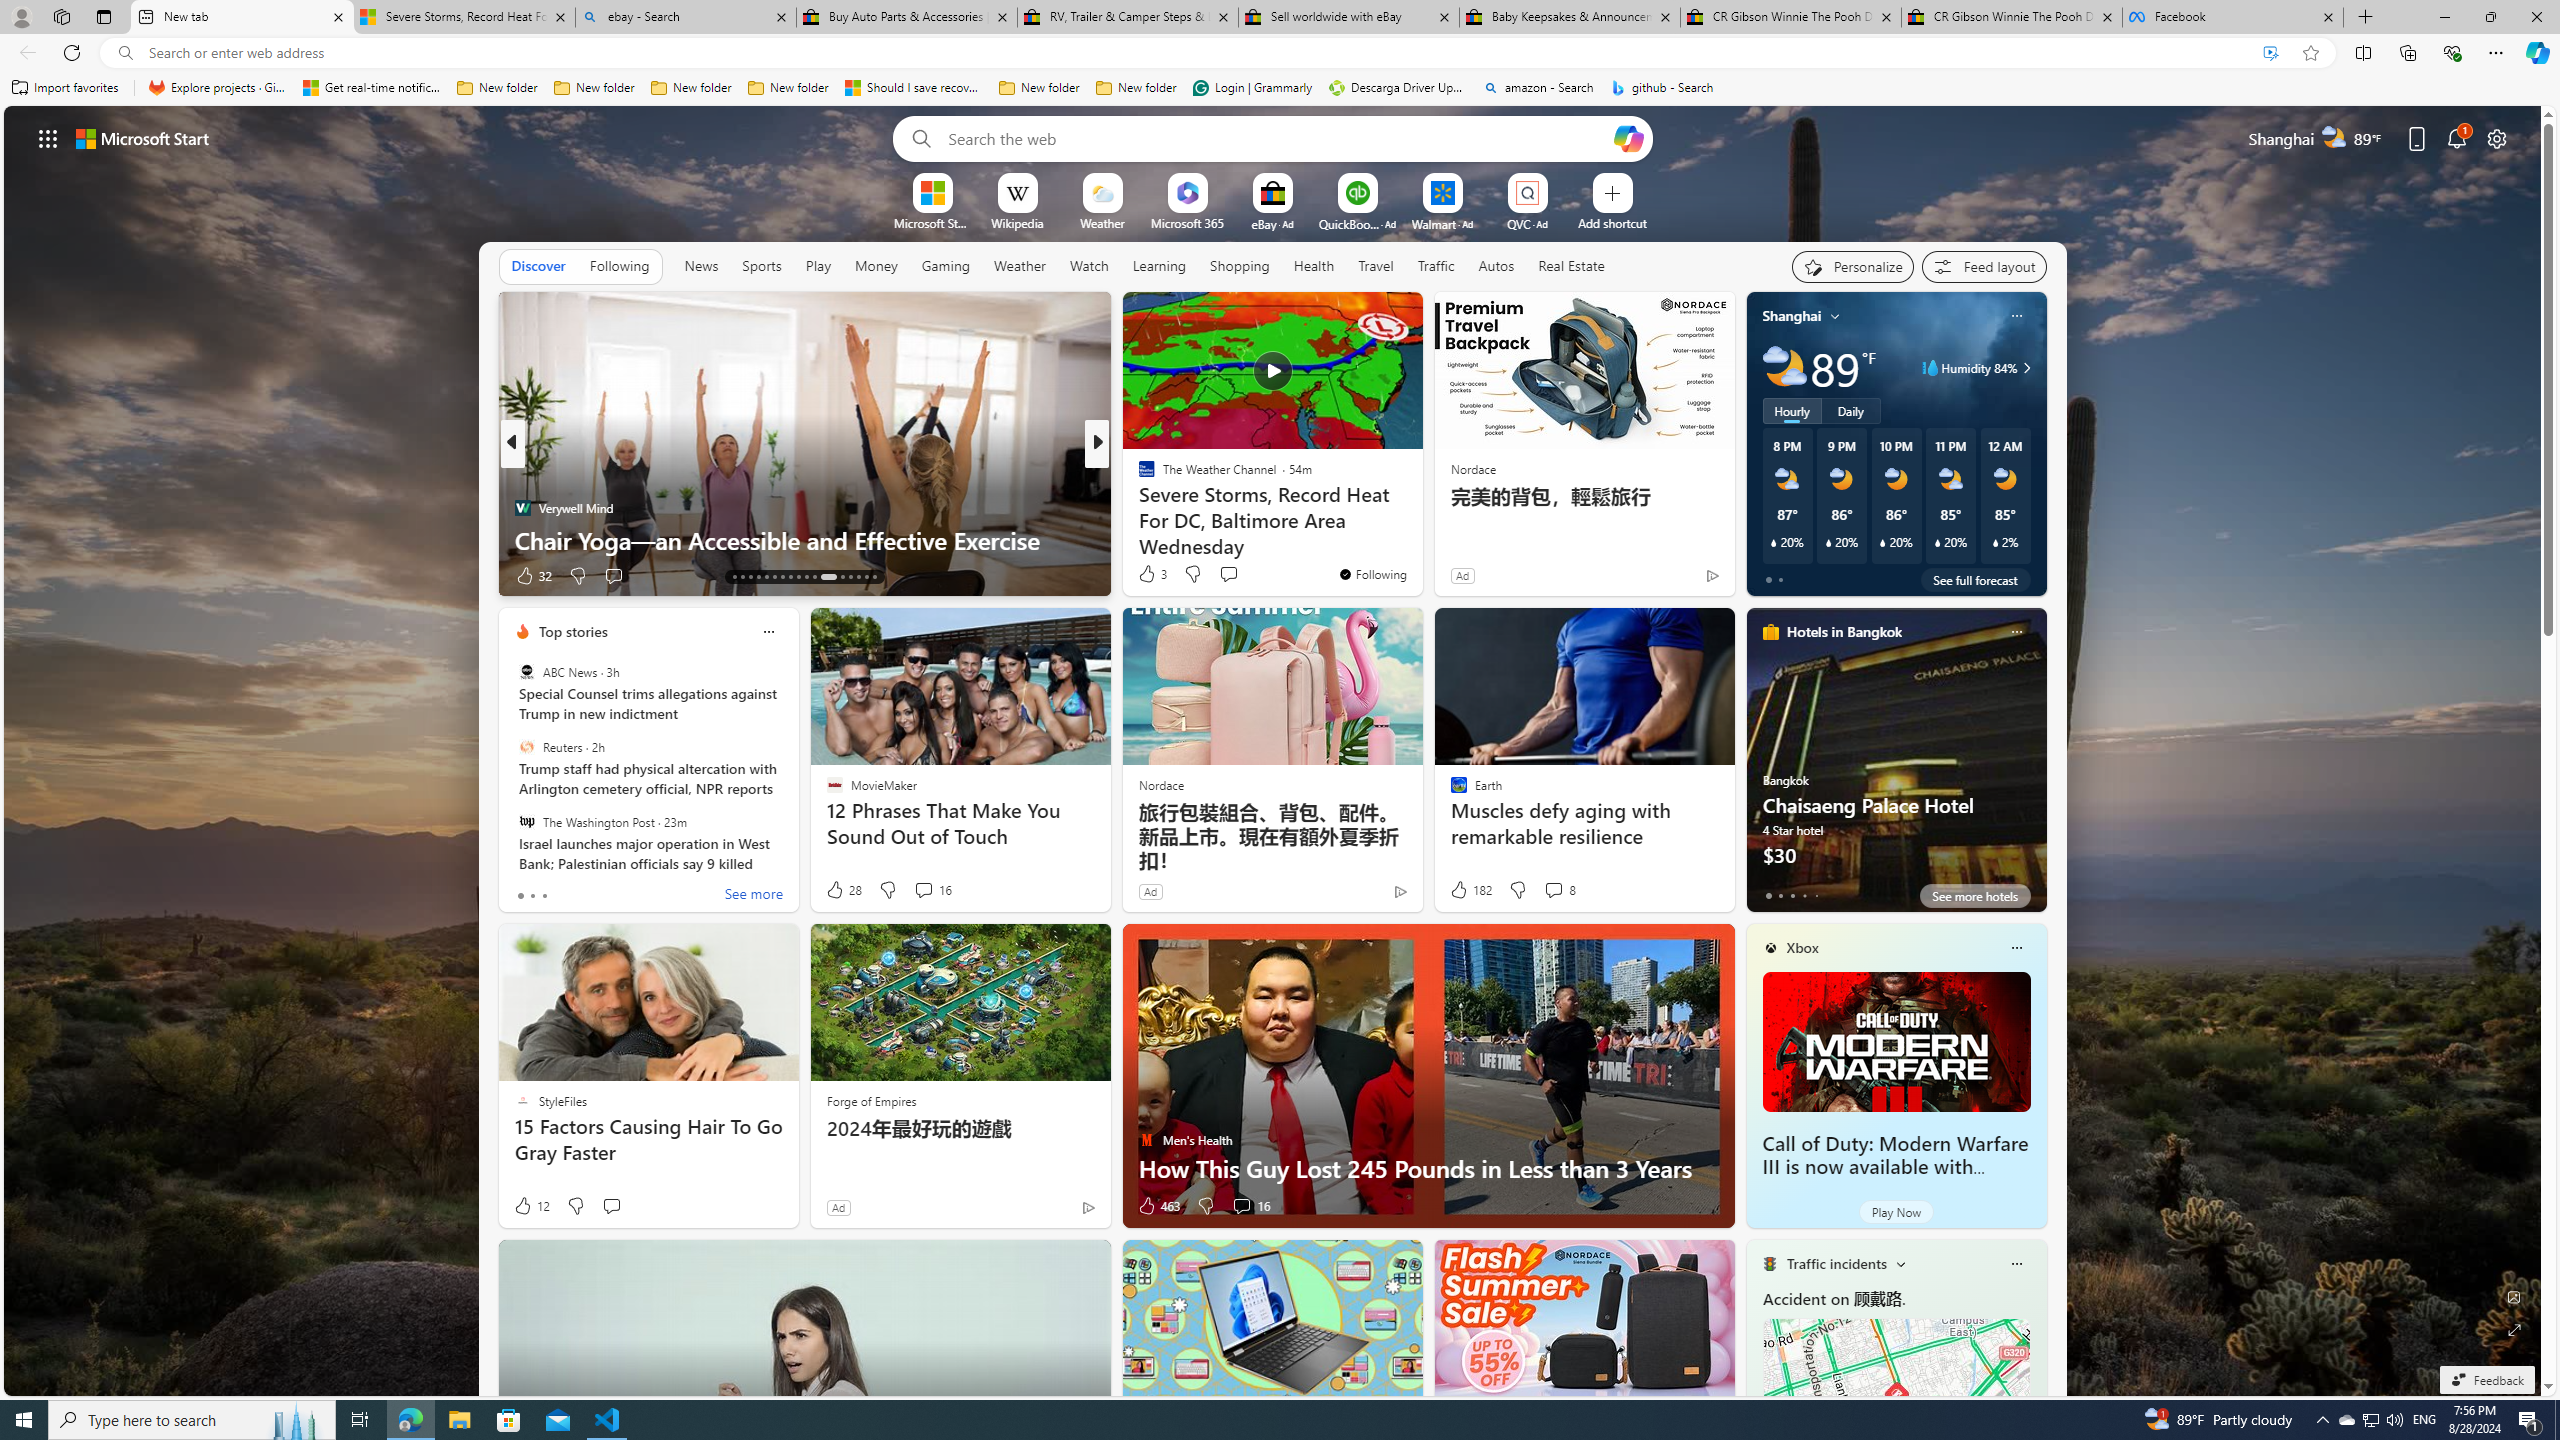 The height and width of the screenshot is (1440, 2560). Describe the element at coordinates (1975, 896) in the screenshot. I see `See more hotels` at that location.